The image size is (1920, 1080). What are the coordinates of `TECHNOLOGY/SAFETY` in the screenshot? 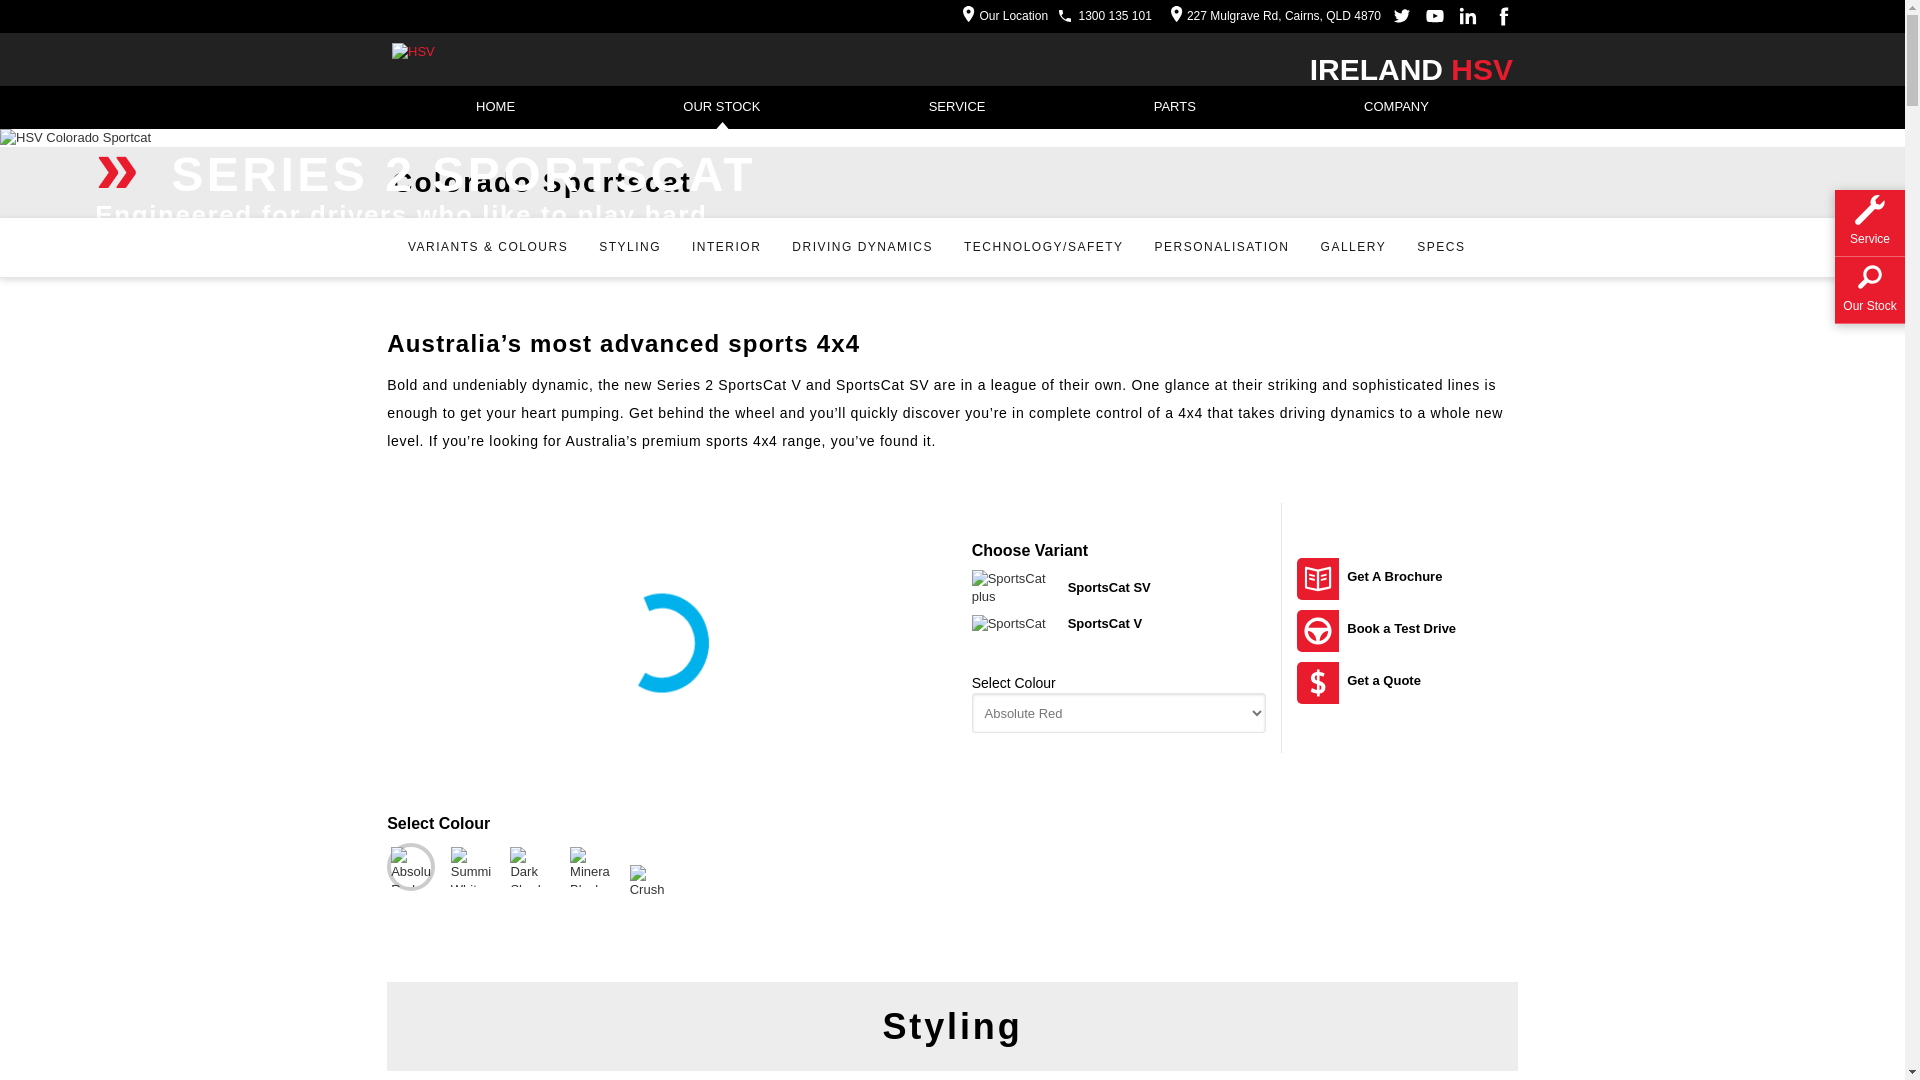 It's located at (1044, 248).